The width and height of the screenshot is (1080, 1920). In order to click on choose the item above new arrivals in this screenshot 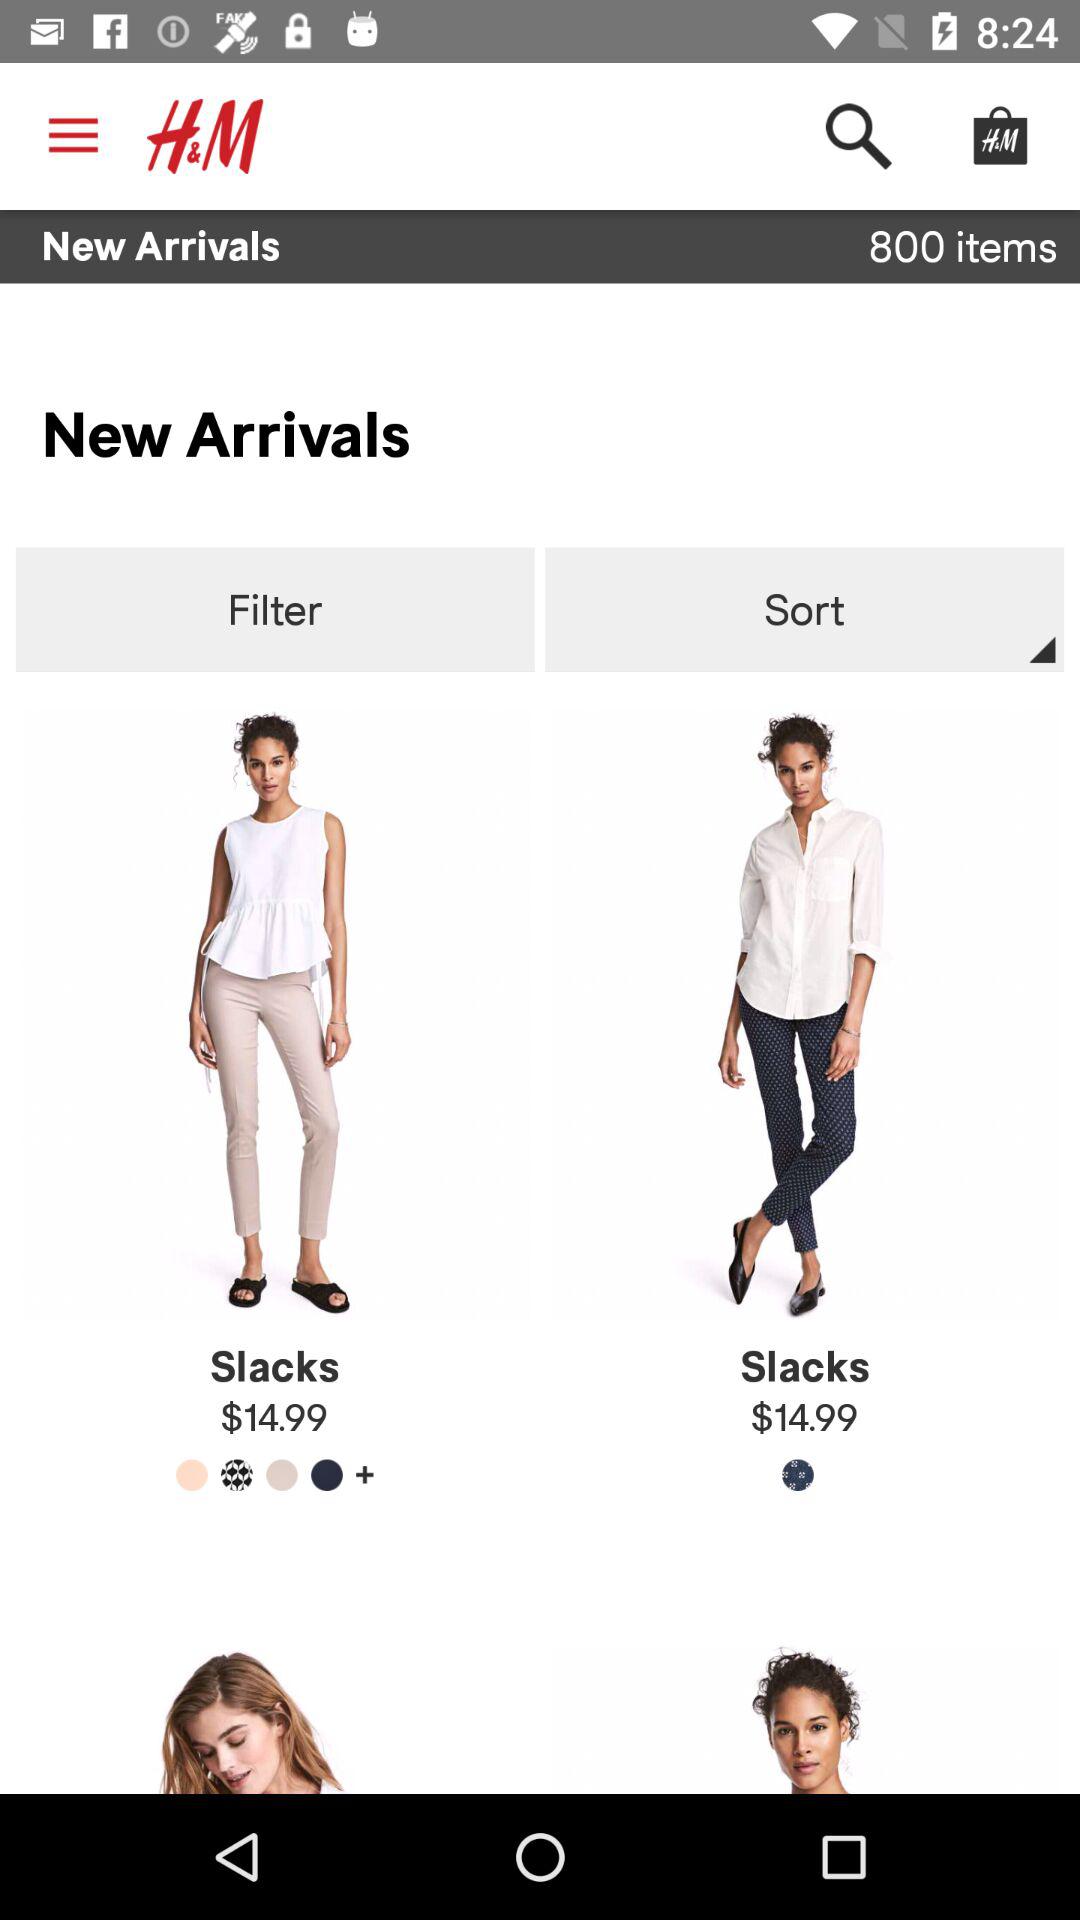, I will do `click(858, 136)`.